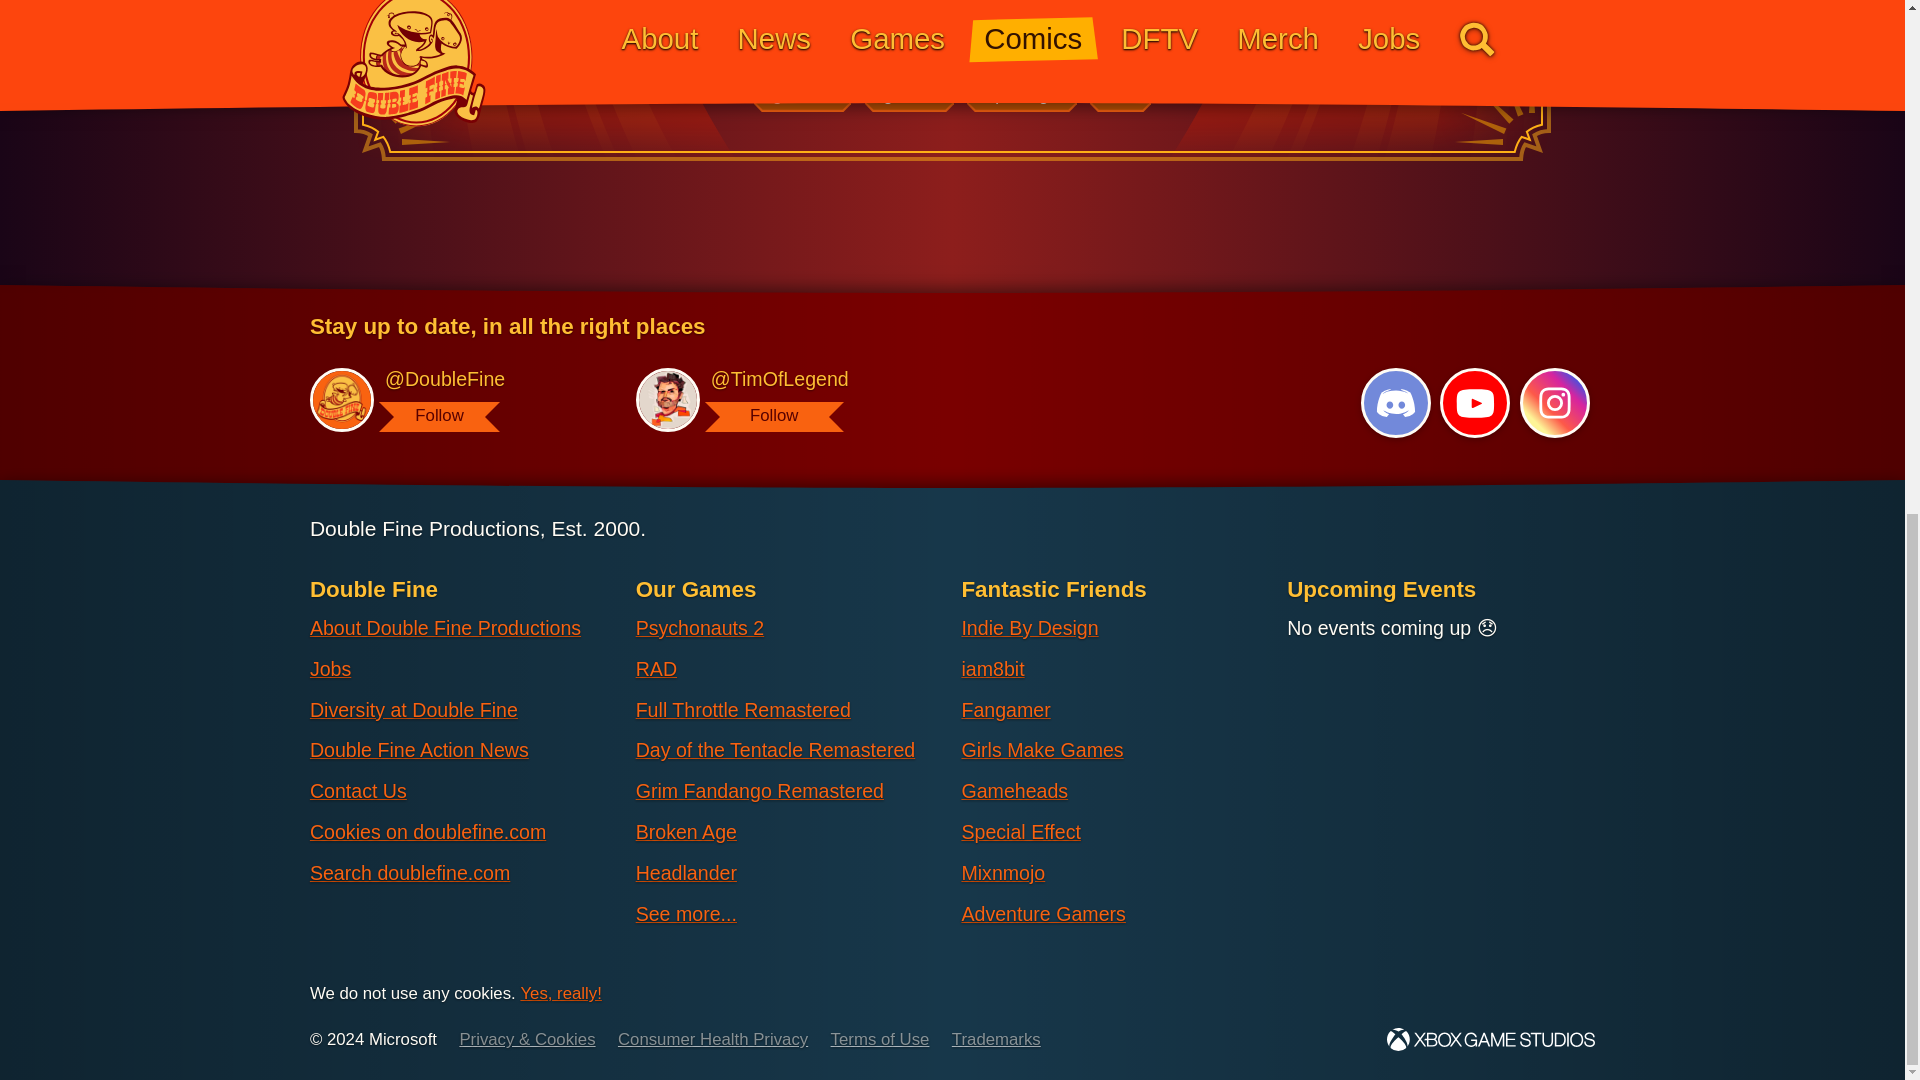 This screenshot has height=1080, width=1920. I want to click on gnomes, so click(802, 96).